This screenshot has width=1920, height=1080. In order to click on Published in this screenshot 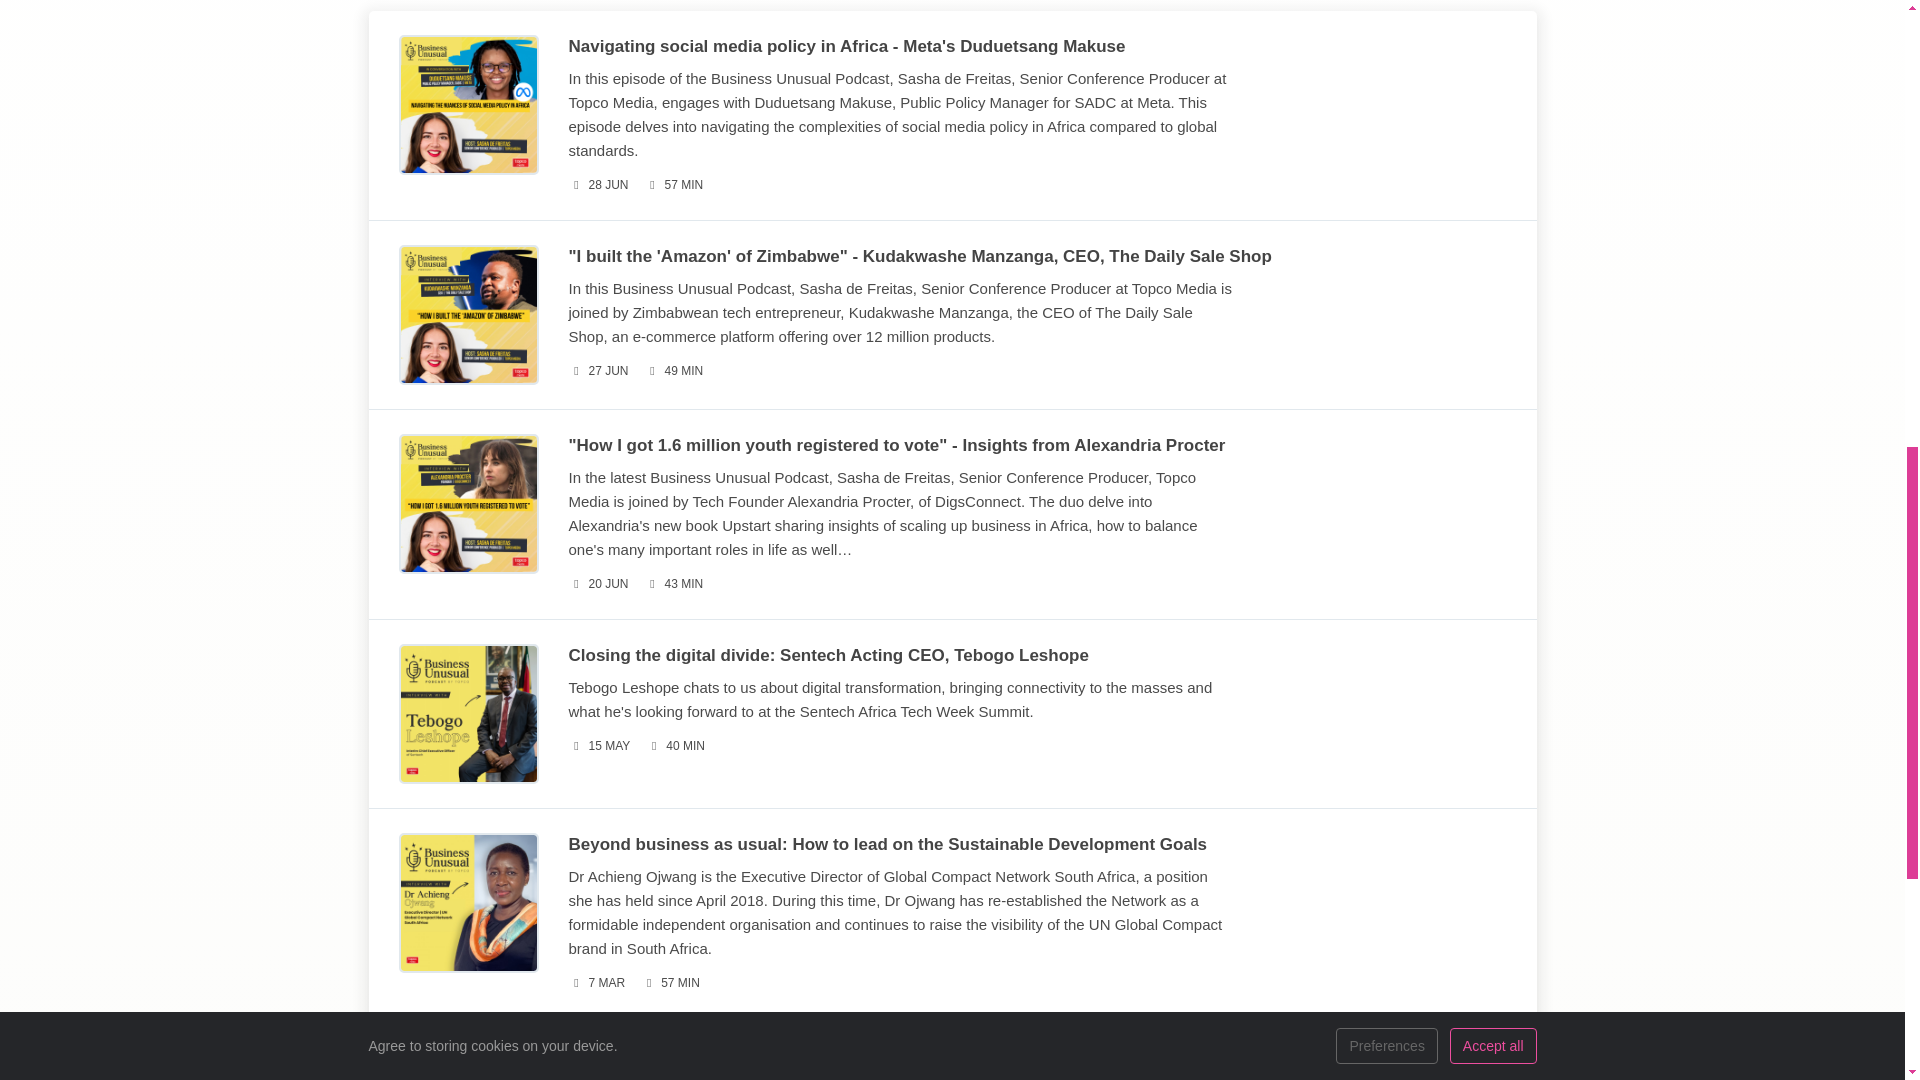, I will do `click(598, 746)`.